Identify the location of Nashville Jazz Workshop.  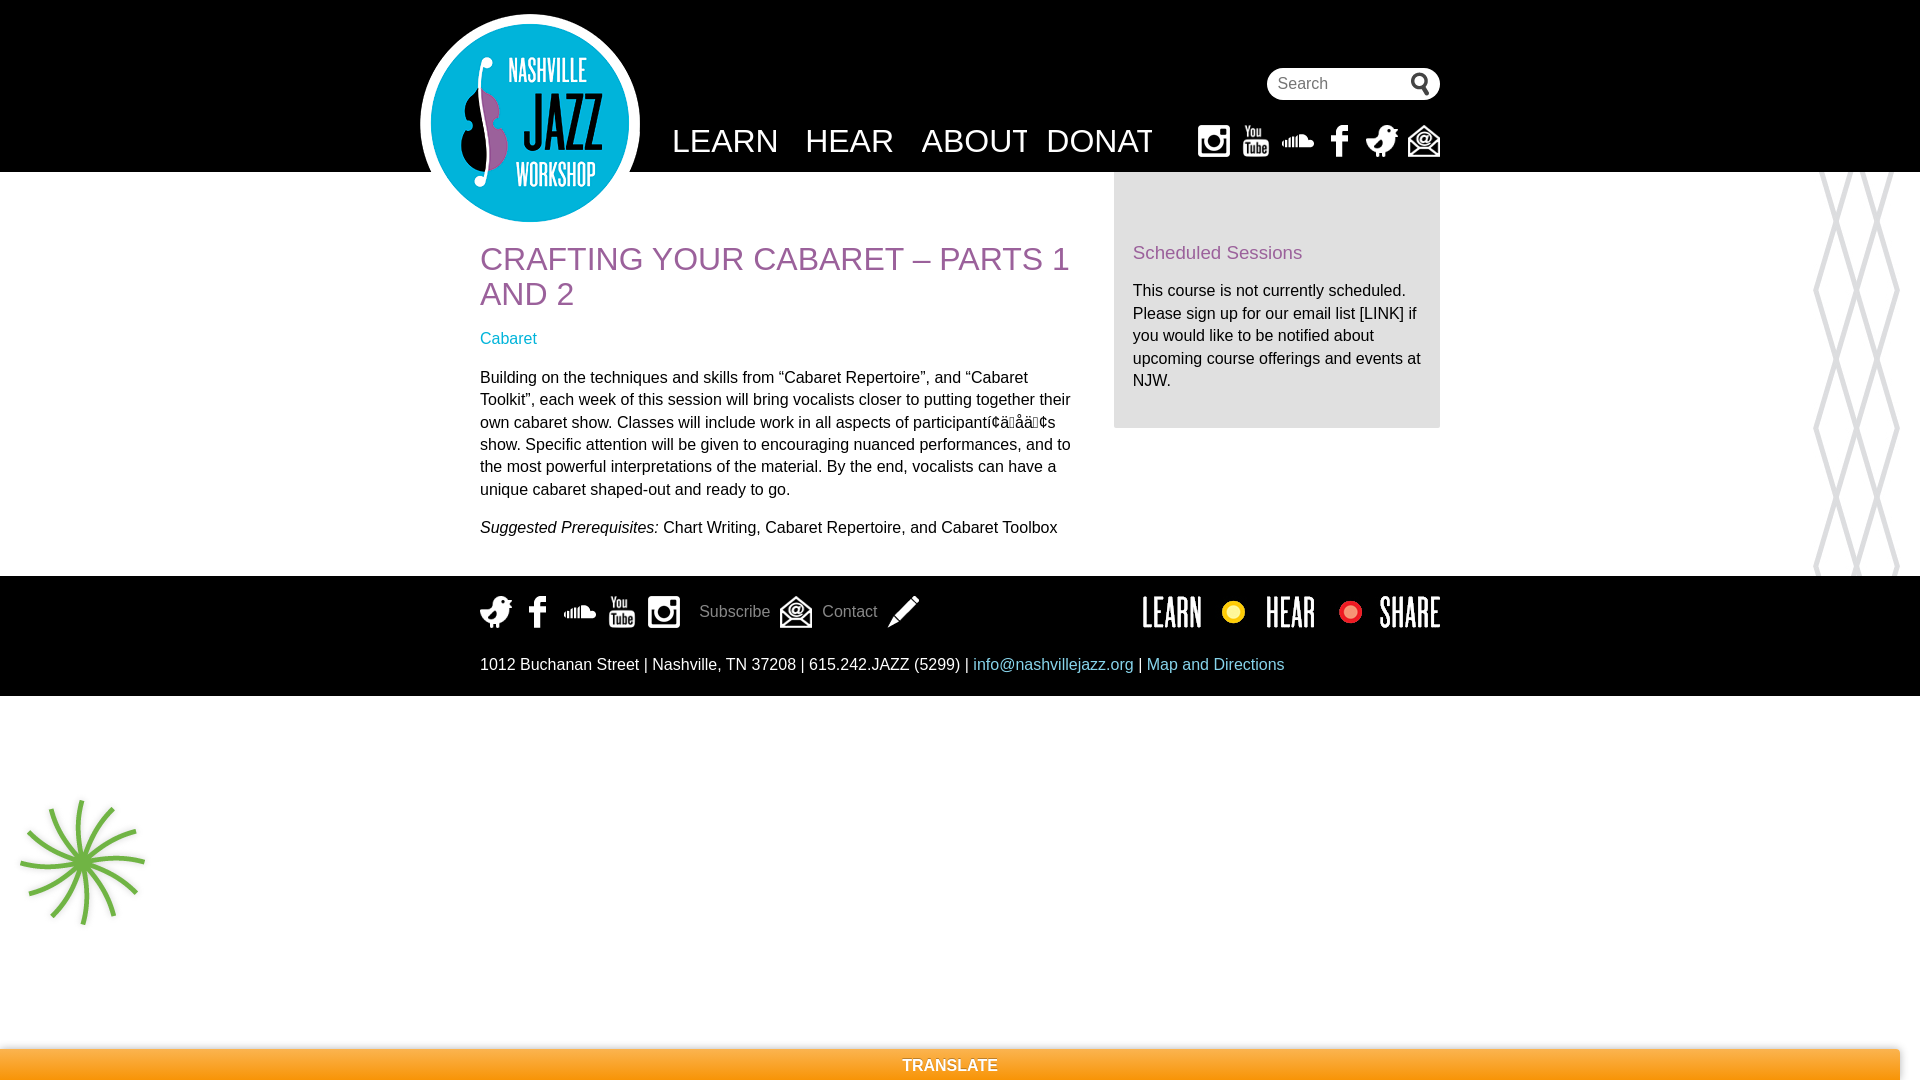
(530, 124).